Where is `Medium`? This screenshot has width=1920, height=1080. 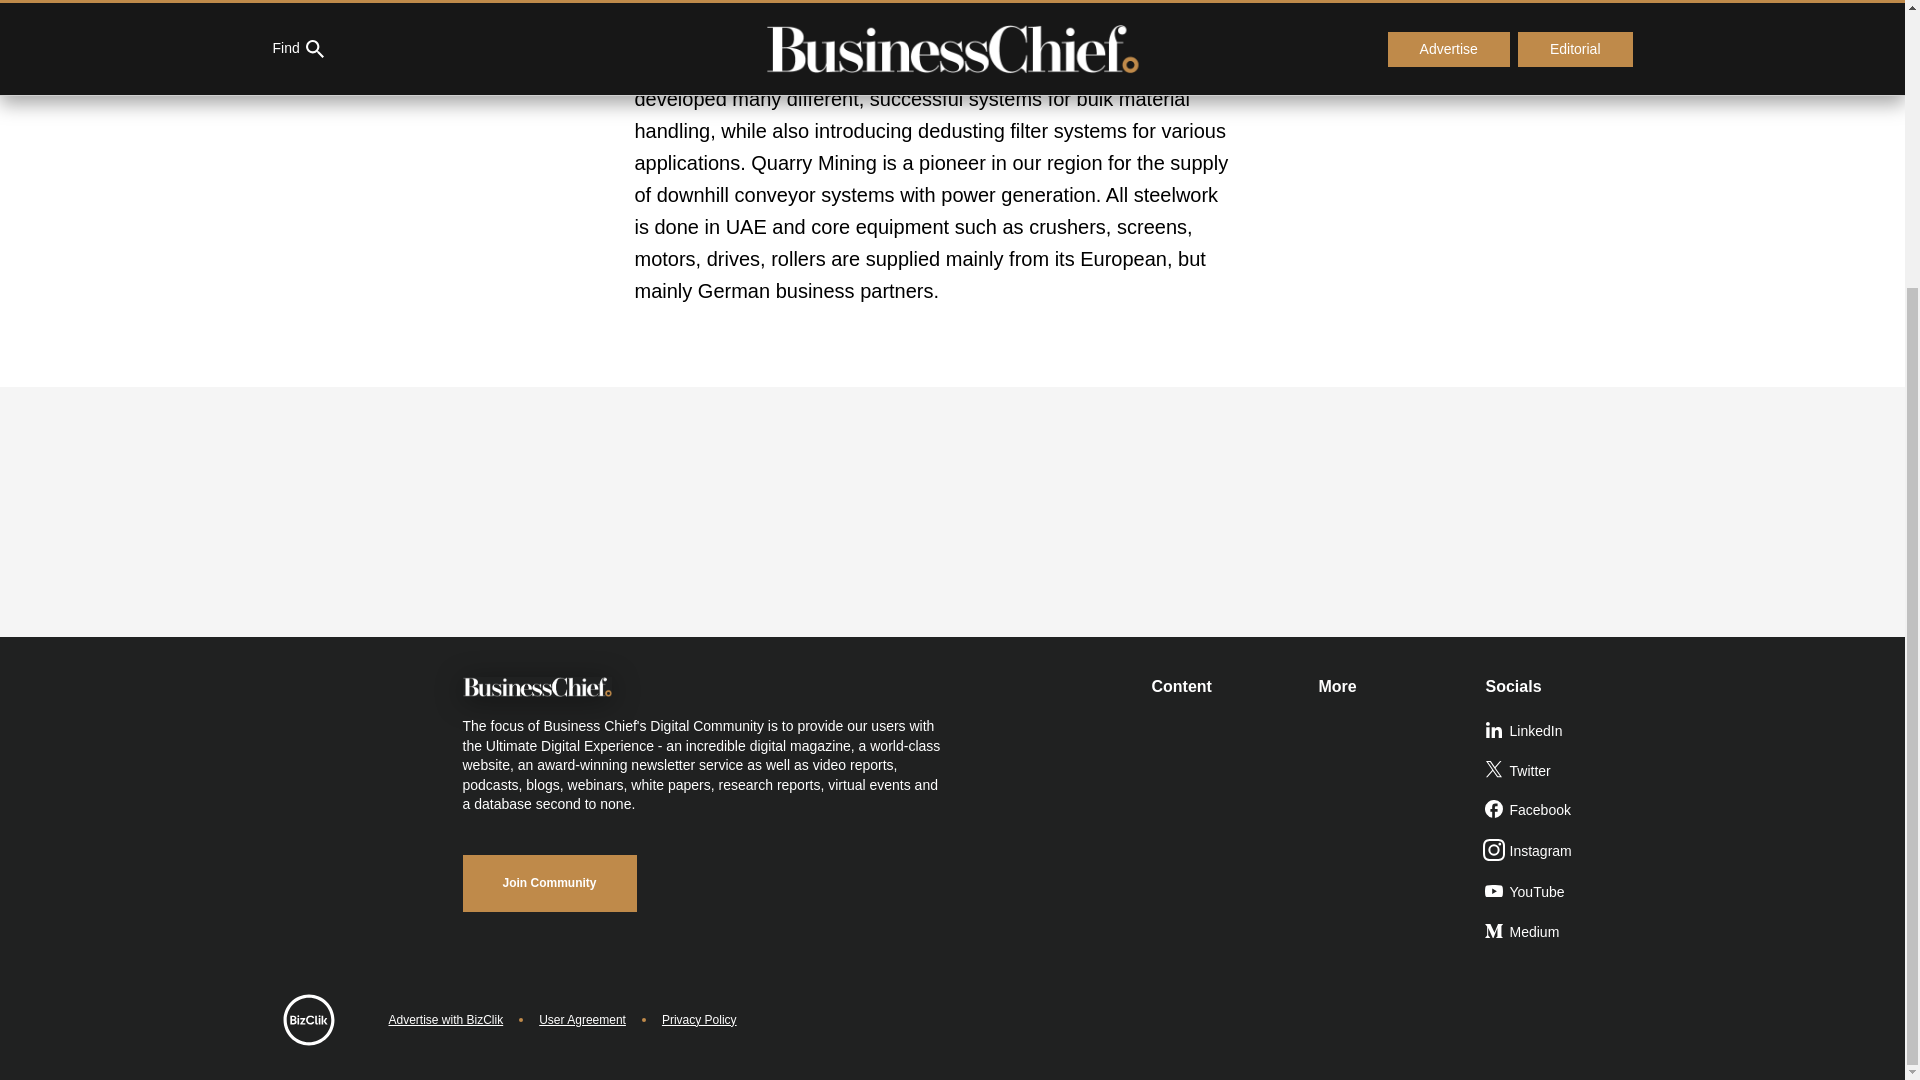
Medium is located at coordinates (1560, 932).